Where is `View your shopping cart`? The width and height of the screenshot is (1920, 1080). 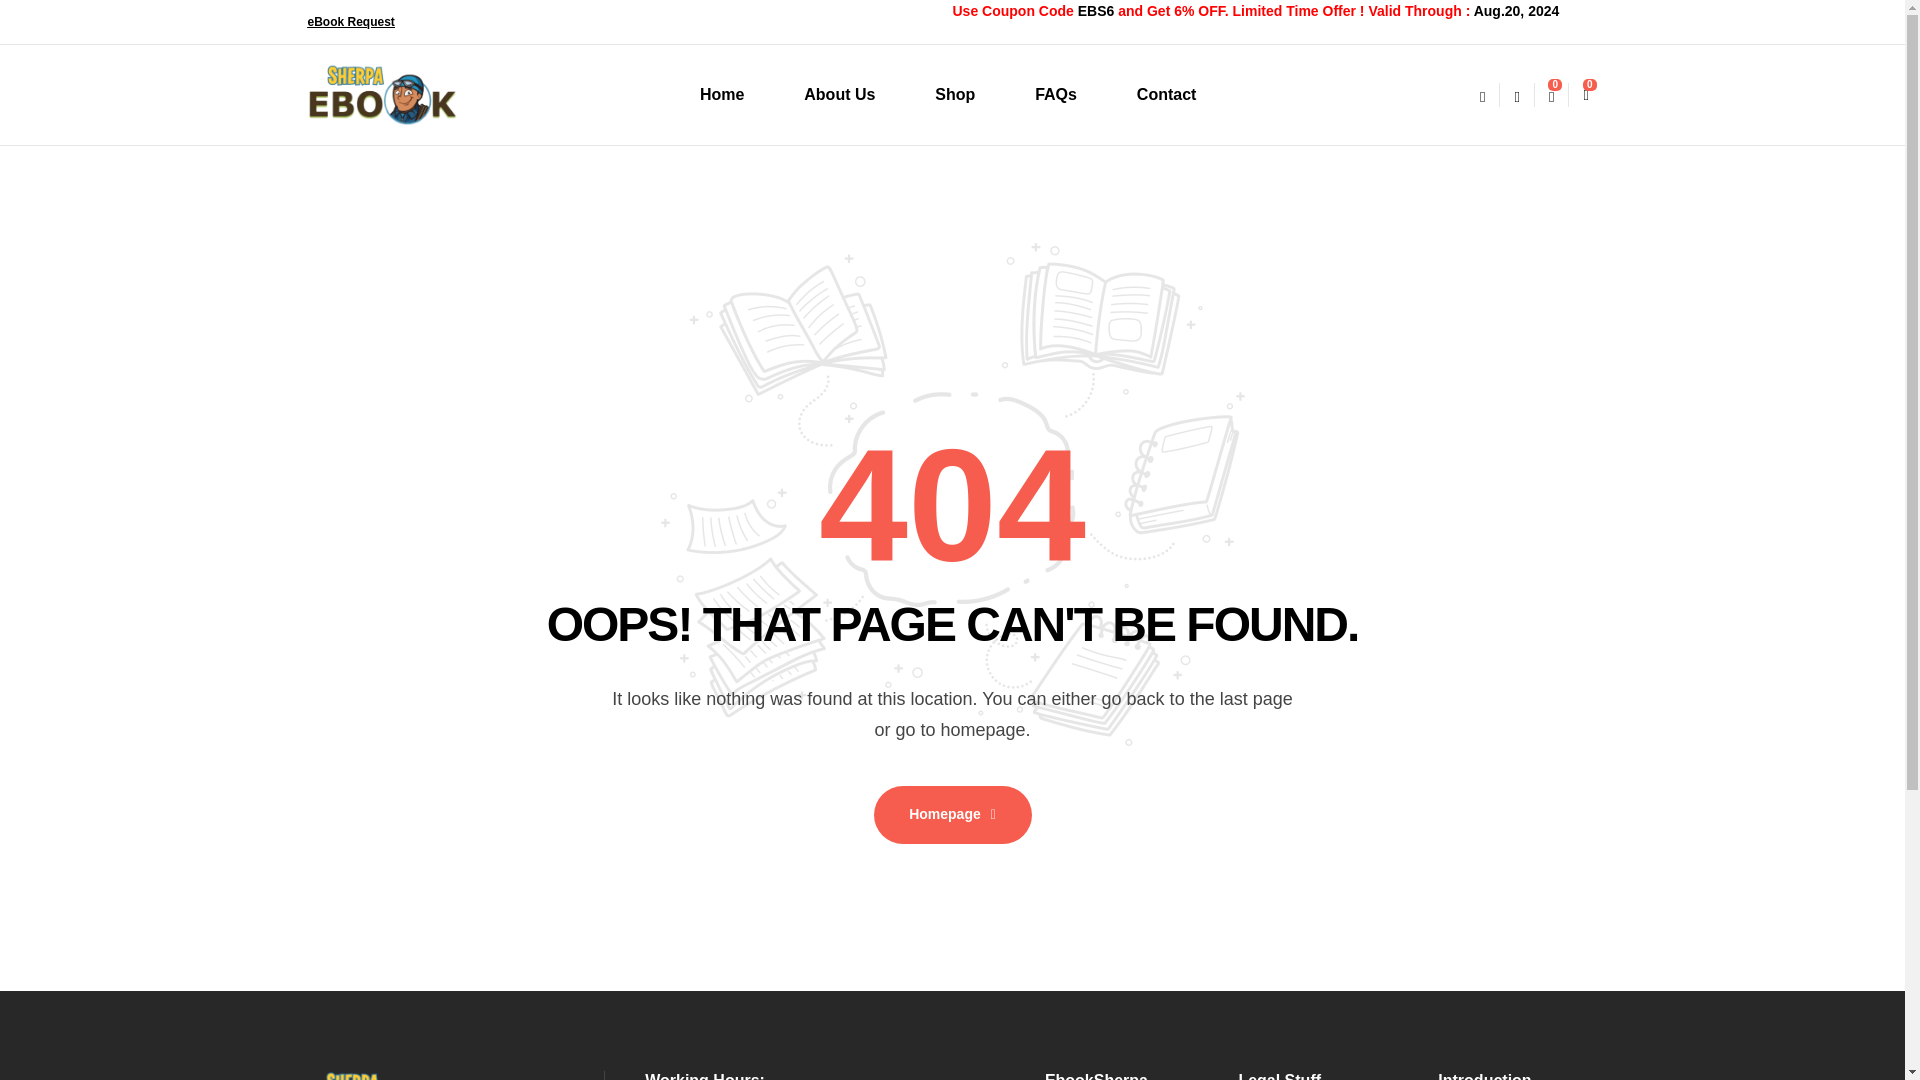
View your shopping cart is located at coordinates (1584, 94).